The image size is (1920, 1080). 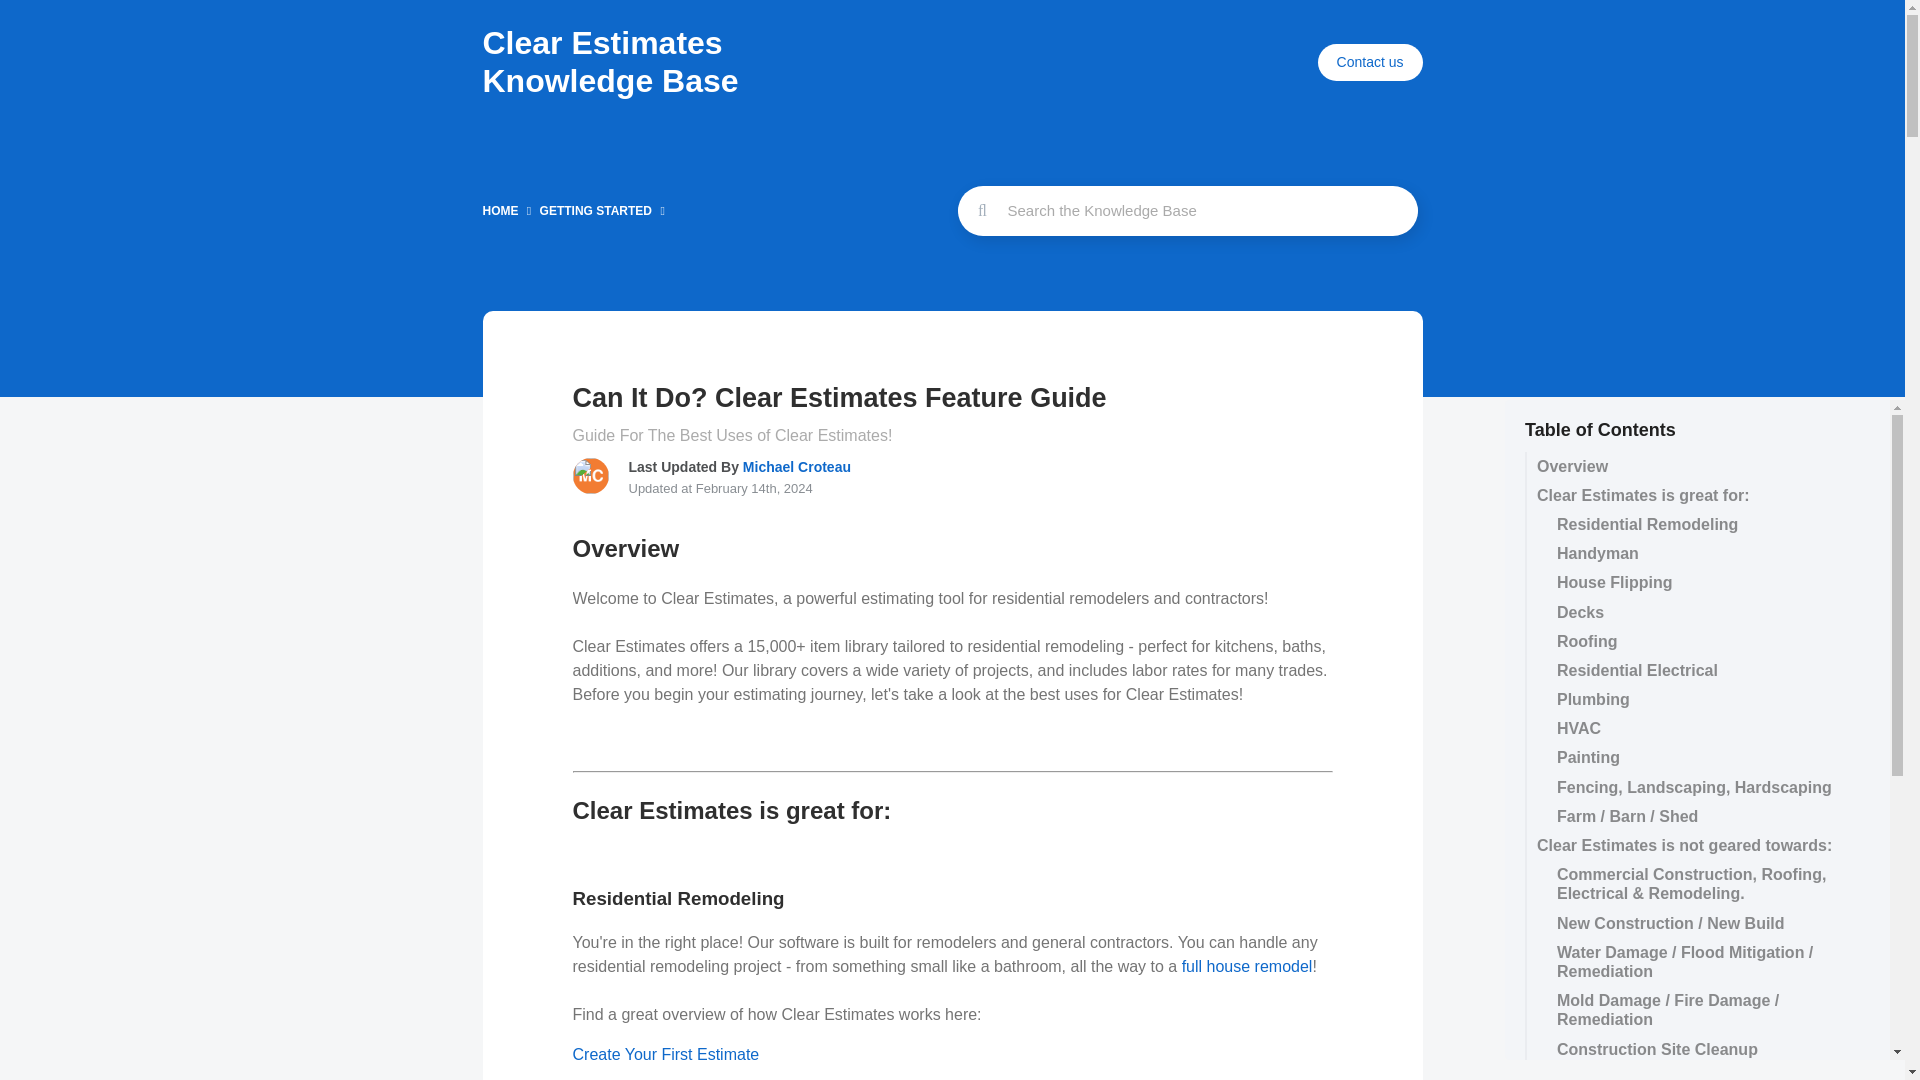 What do you see at coordinates (1692, 788) in the screenshot?
I see `Fencing, Landscaping, Hardscaping ` at bounding box center [1692, 788].